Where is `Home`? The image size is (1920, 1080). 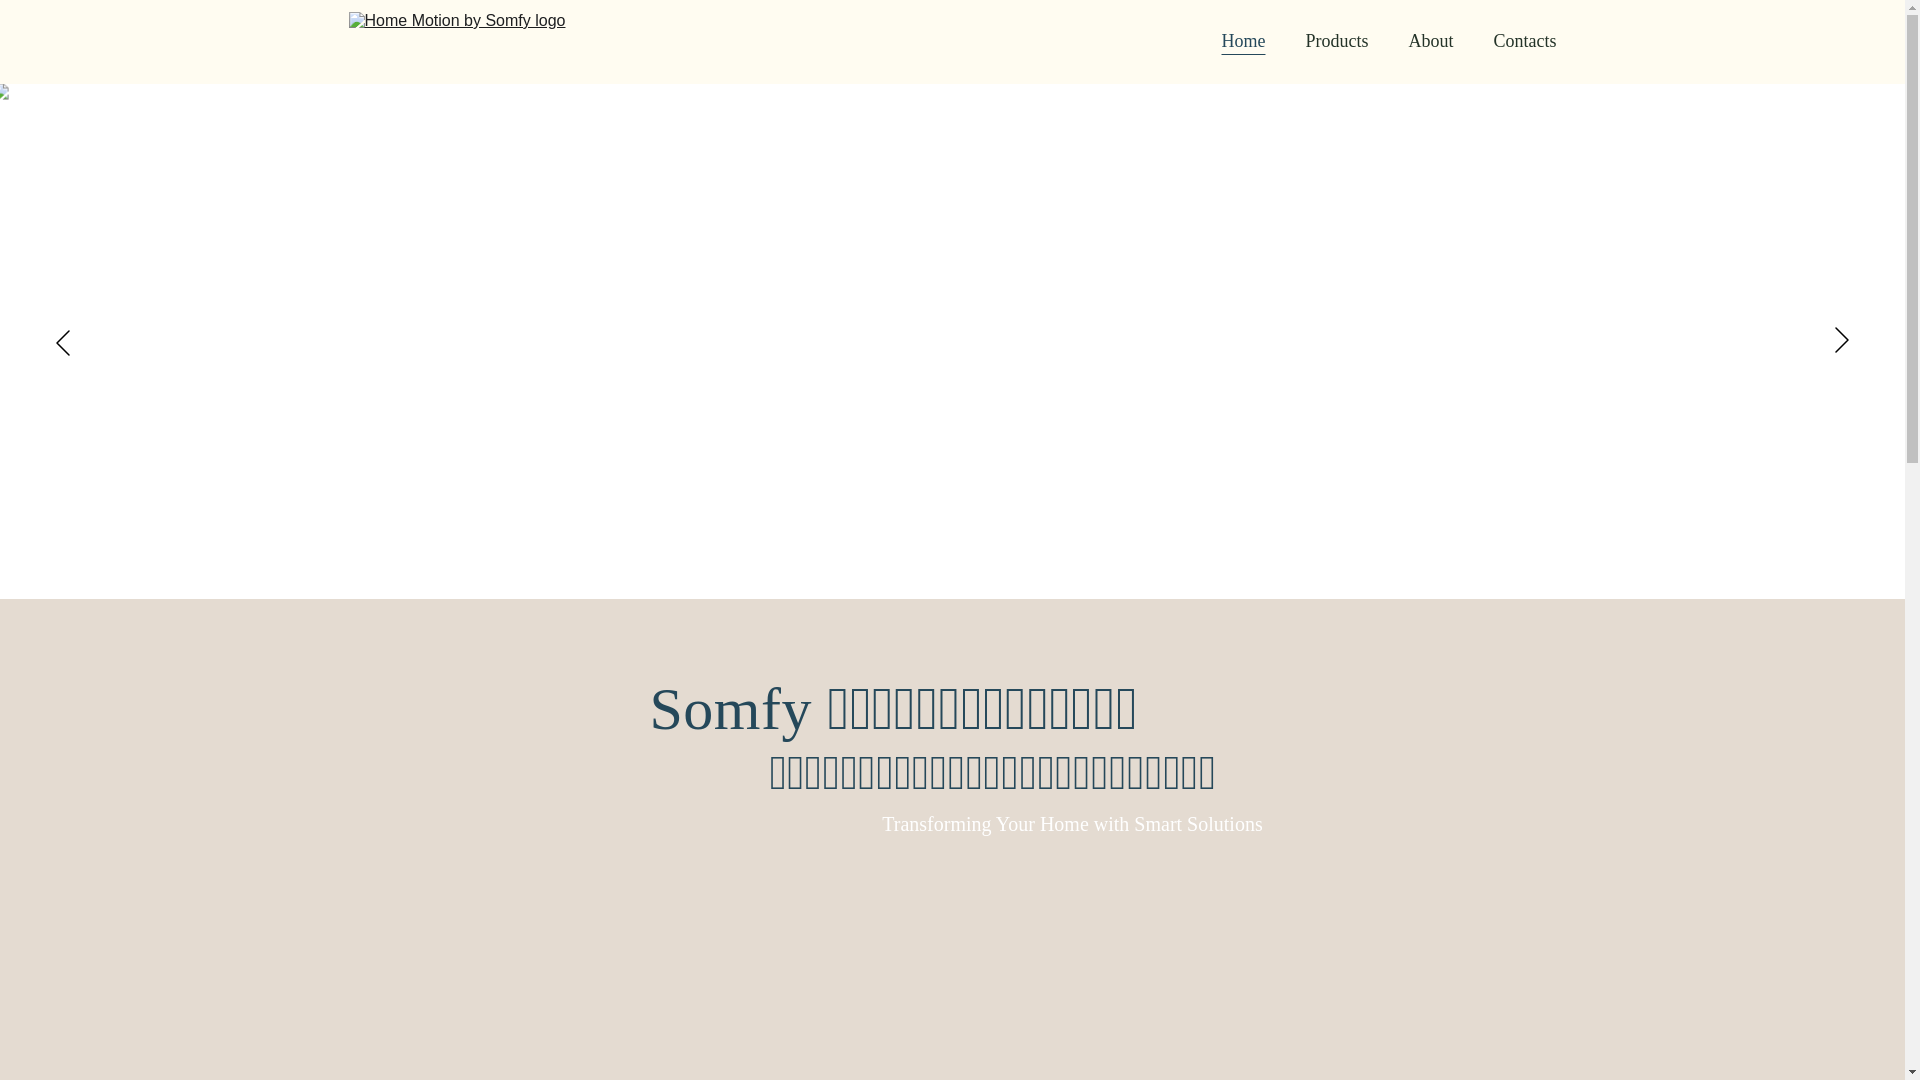 Home is located at coordinates (1243, 42).